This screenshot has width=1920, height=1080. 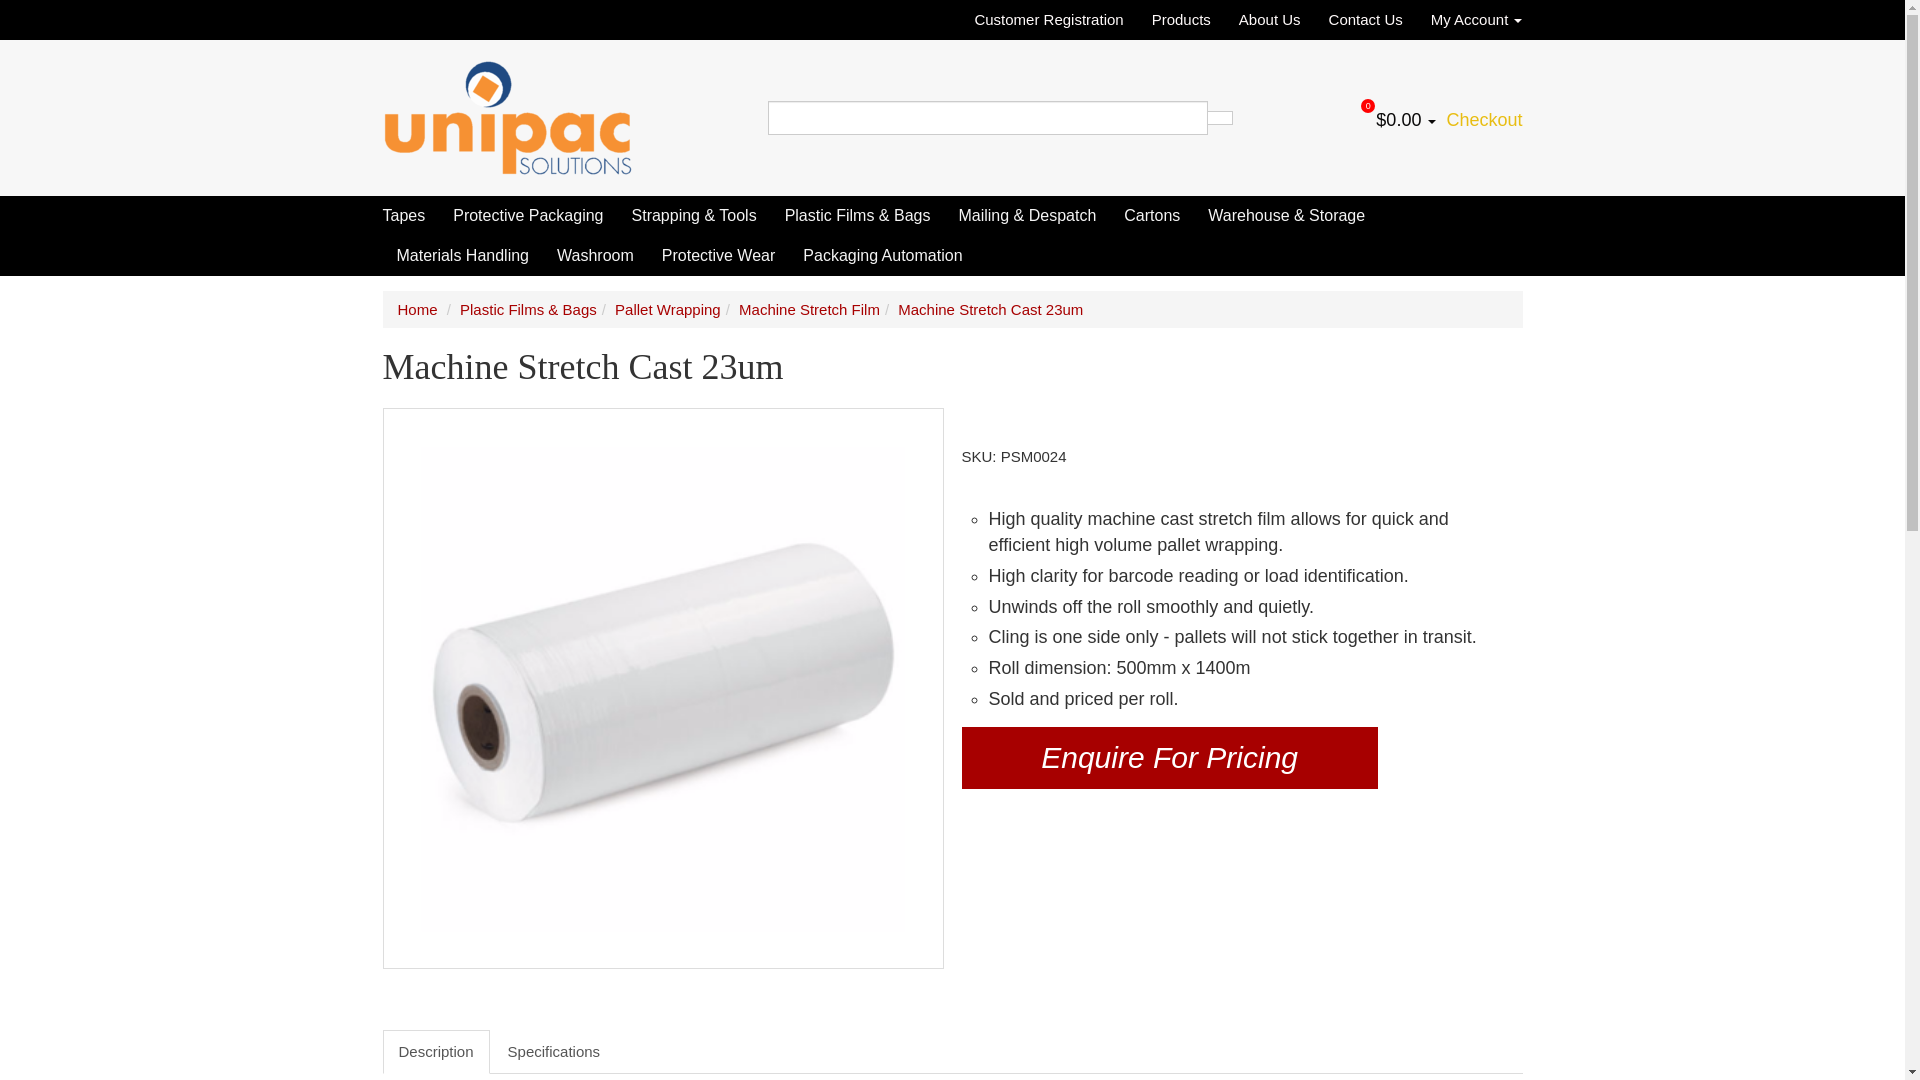 I want to click on About Us, so click(x=1270, y=20).